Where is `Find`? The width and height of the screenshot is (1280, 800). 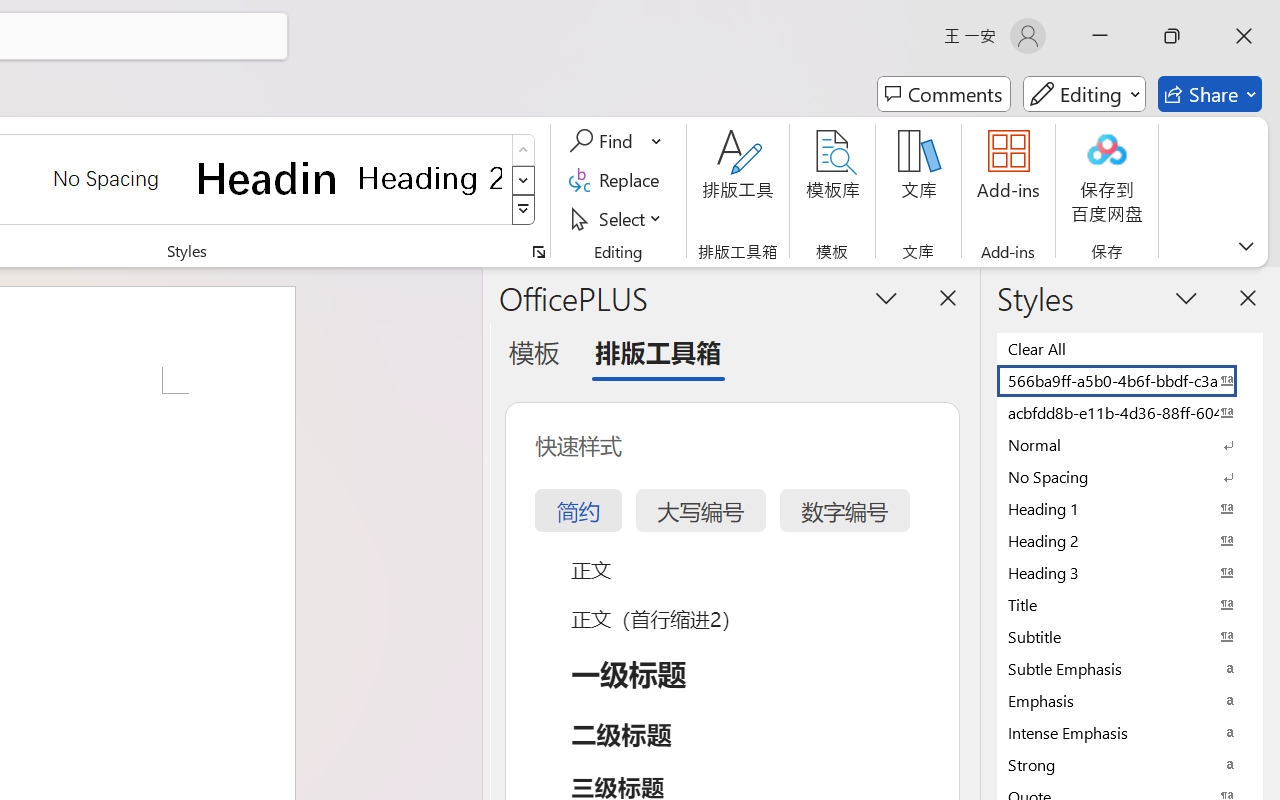 Find is located at coordinates (604, 141).